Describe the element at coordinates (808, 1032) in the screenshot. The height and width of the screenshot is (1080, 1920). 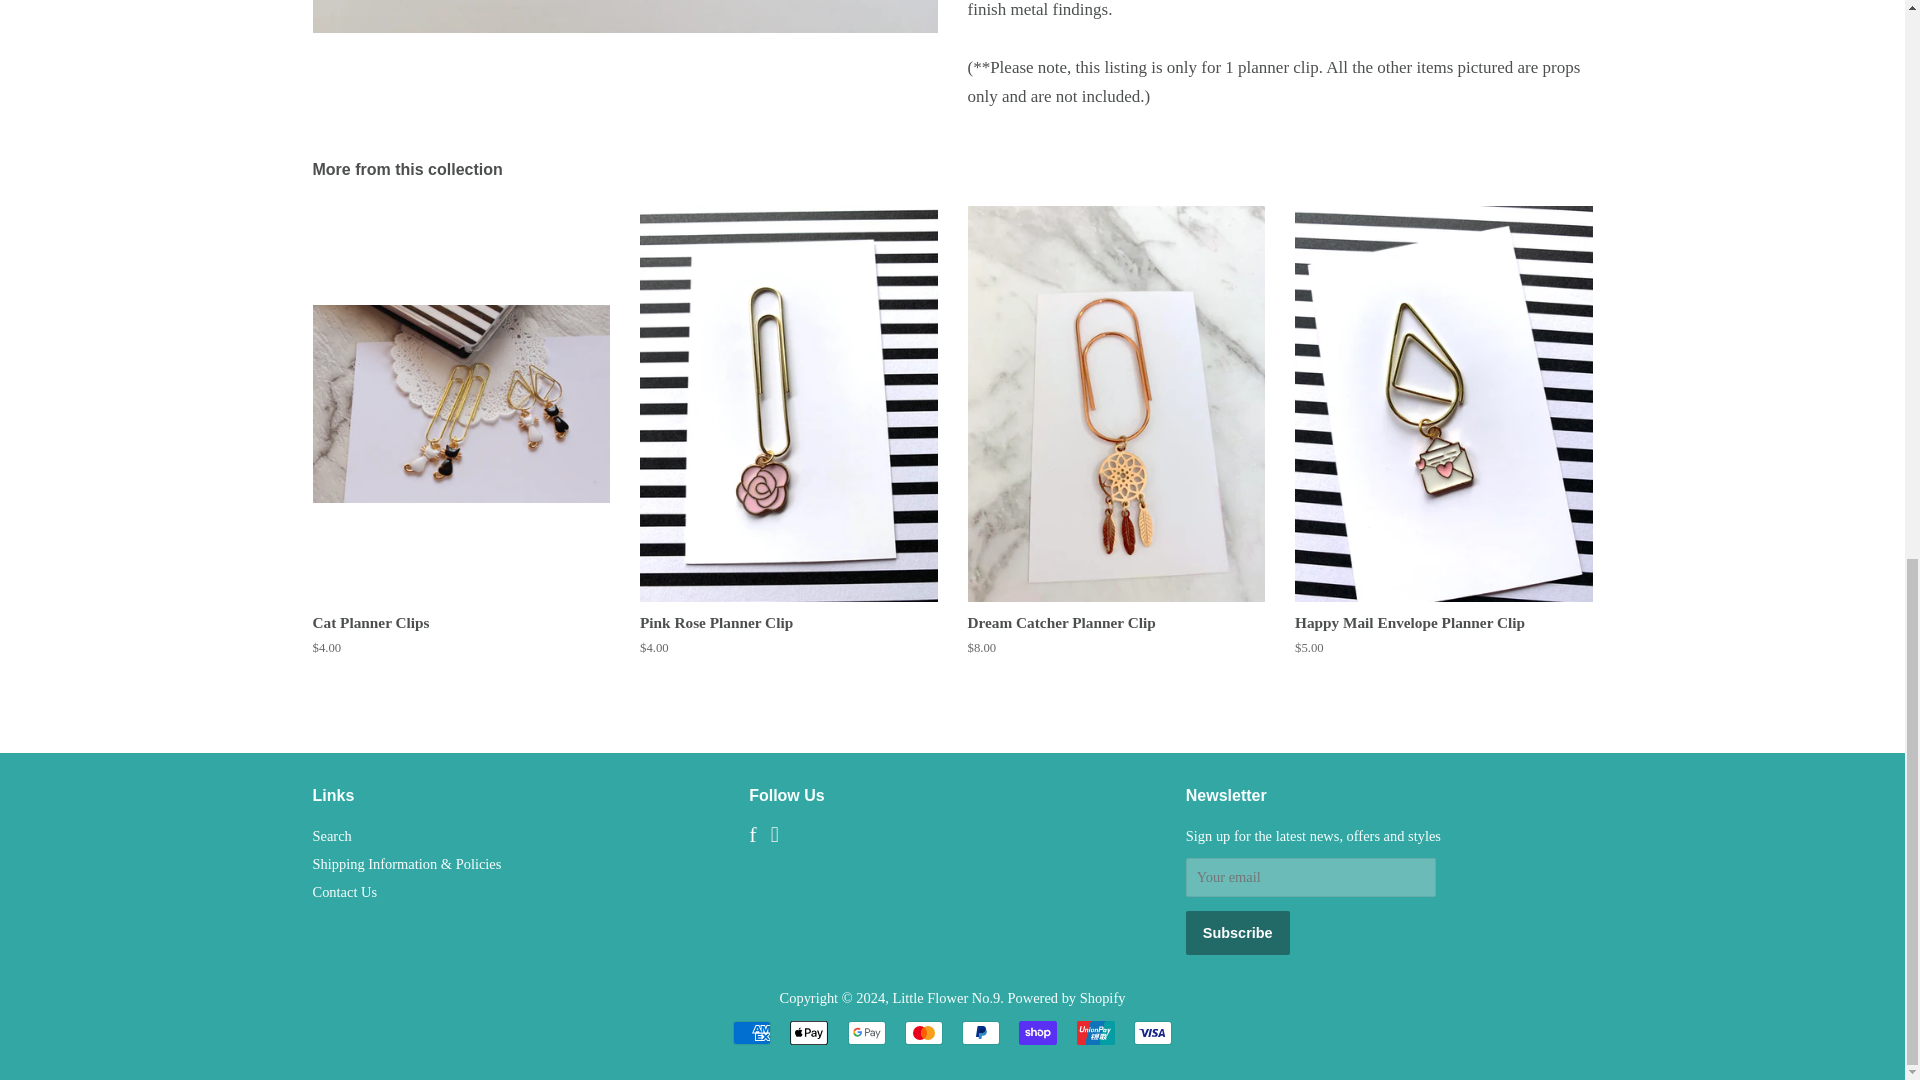
I see `Apple Pay` at that location.